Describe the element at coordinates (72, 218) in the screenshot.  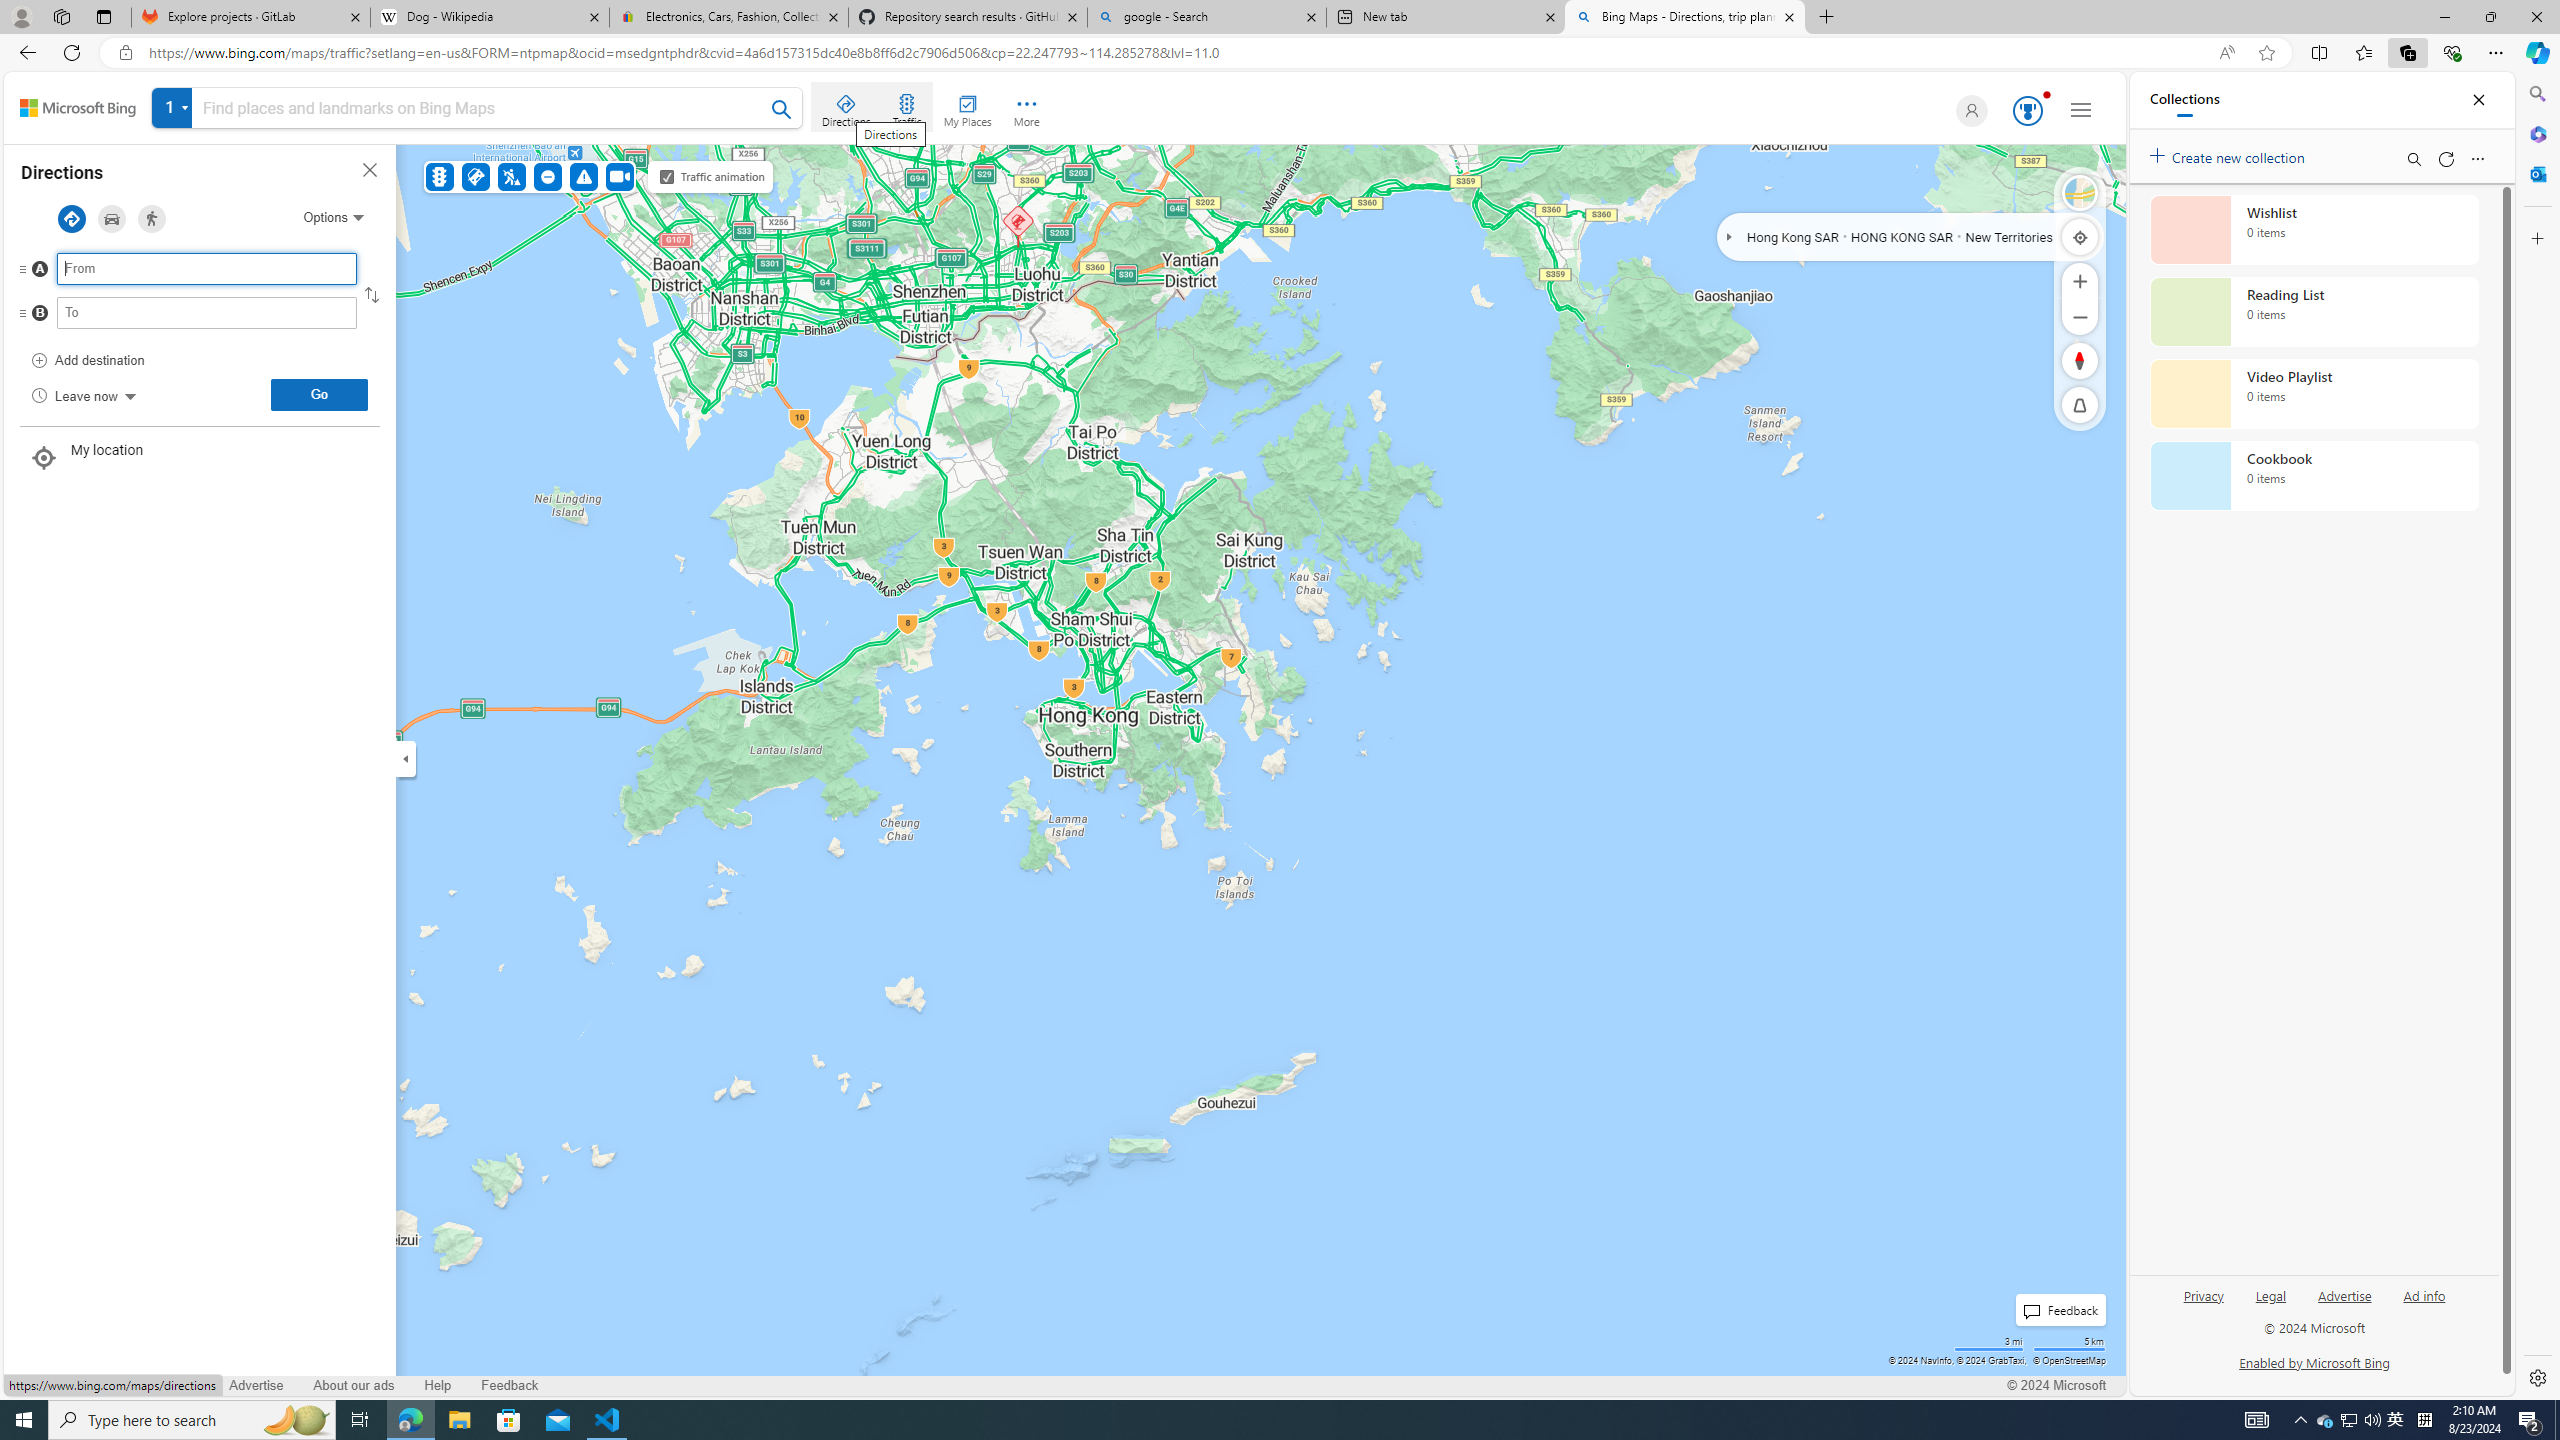
I see `Recommended` at that location.